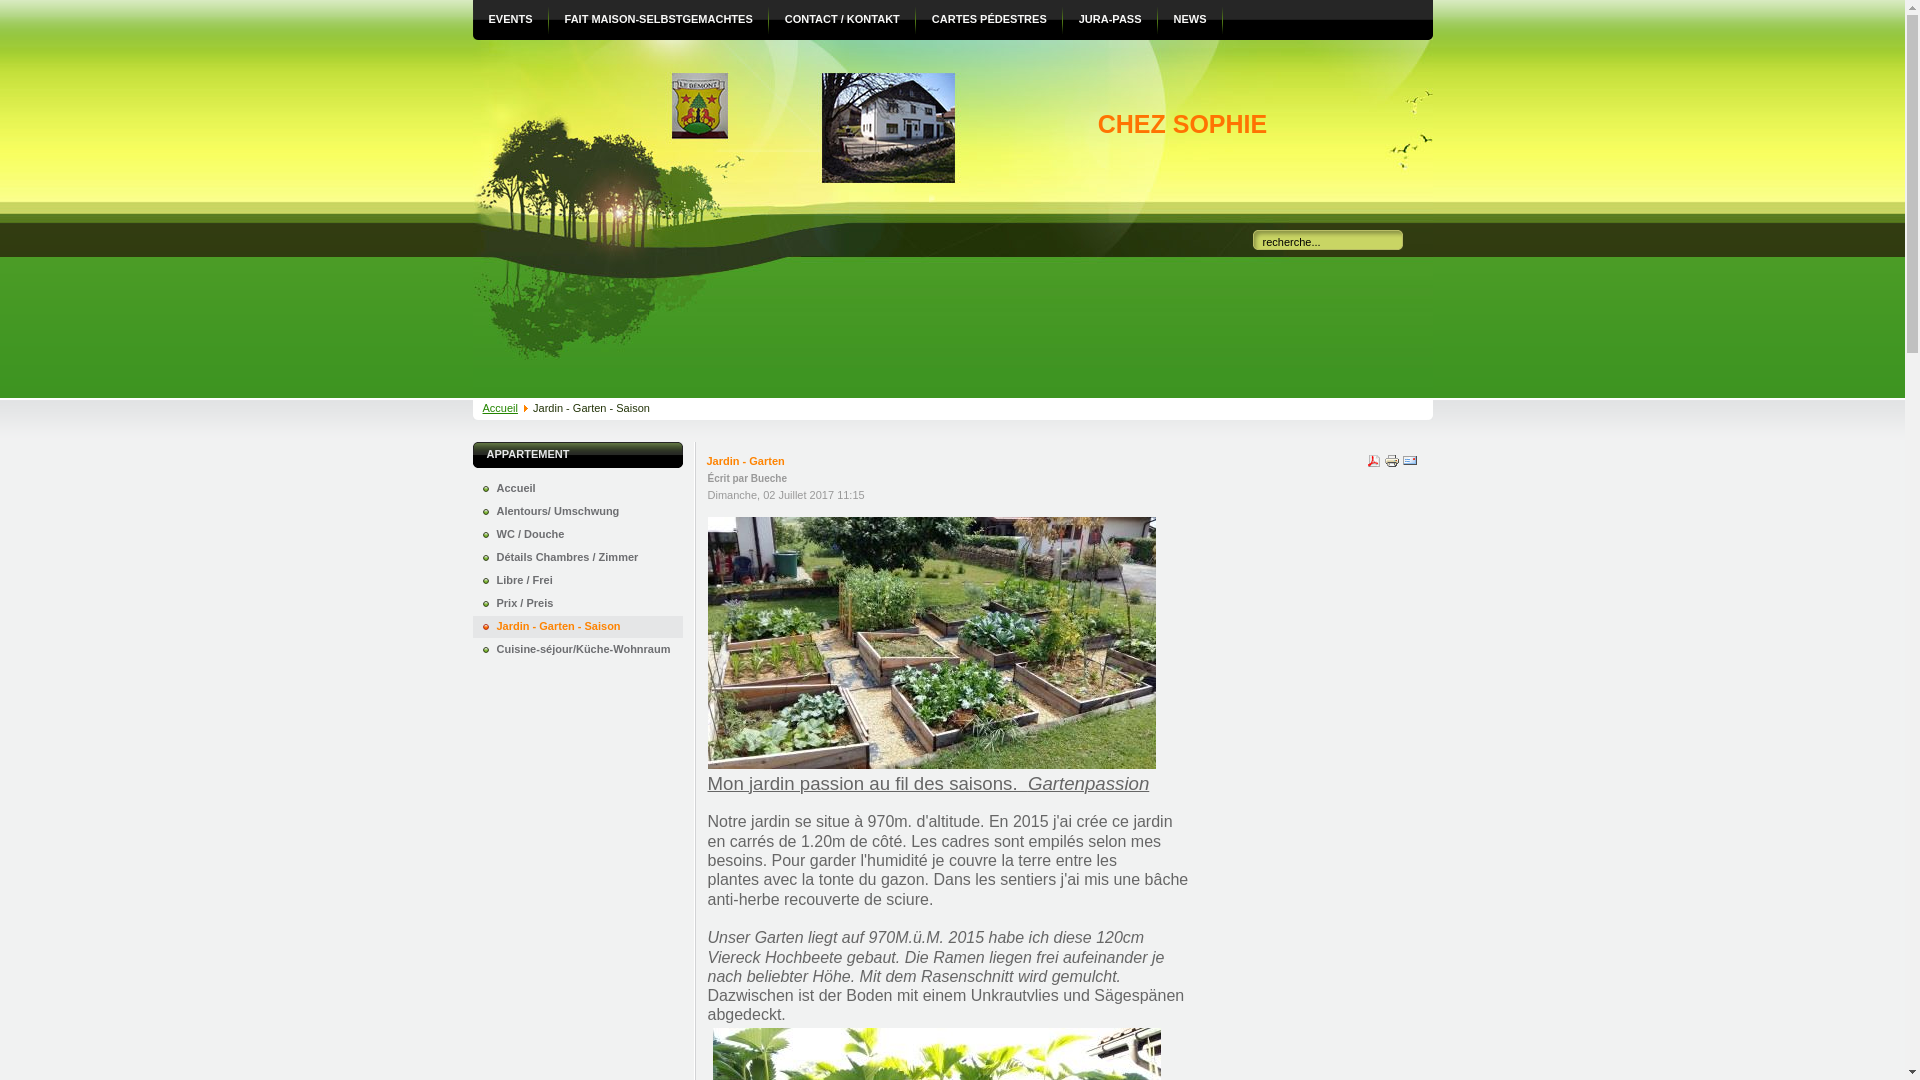  I want to click on NEWS, so click(1190, 20).